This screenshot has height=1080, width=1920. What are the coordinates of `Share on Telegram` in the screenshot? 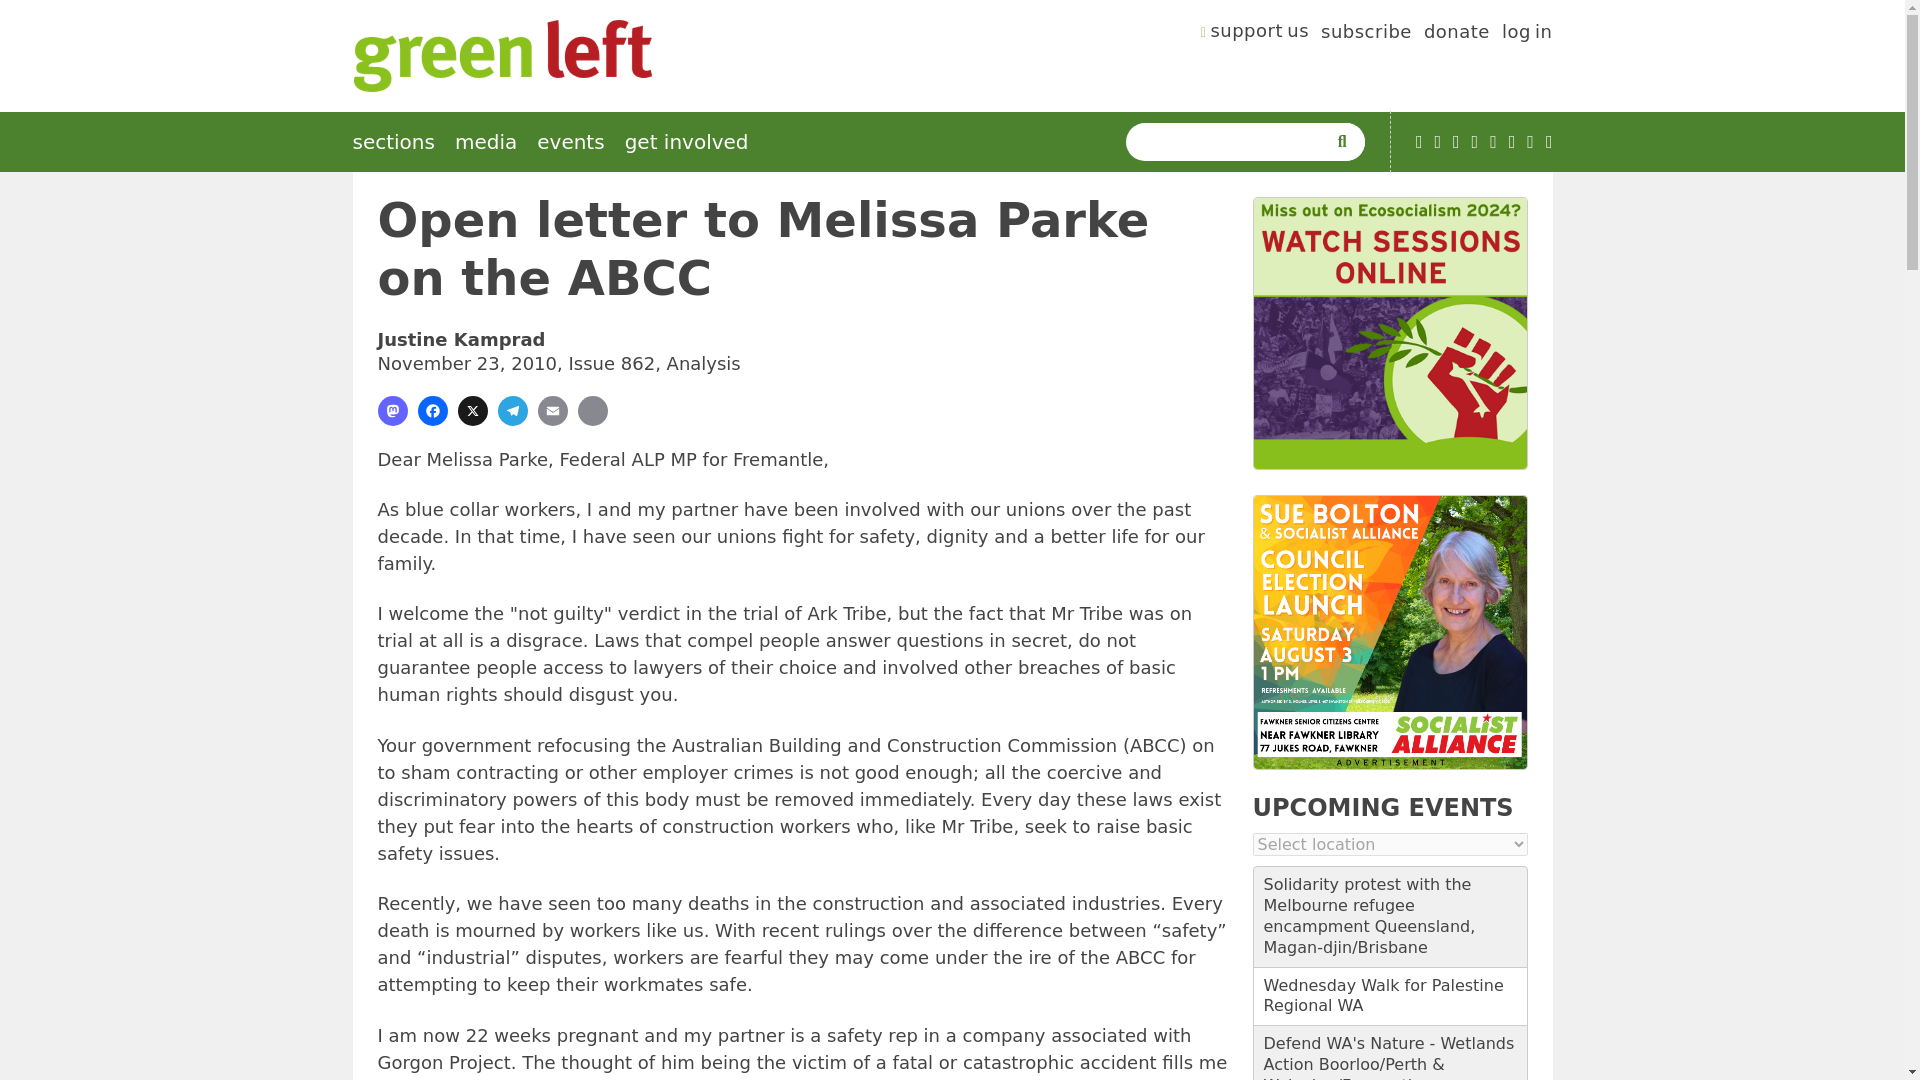 It's located at (512, 410).